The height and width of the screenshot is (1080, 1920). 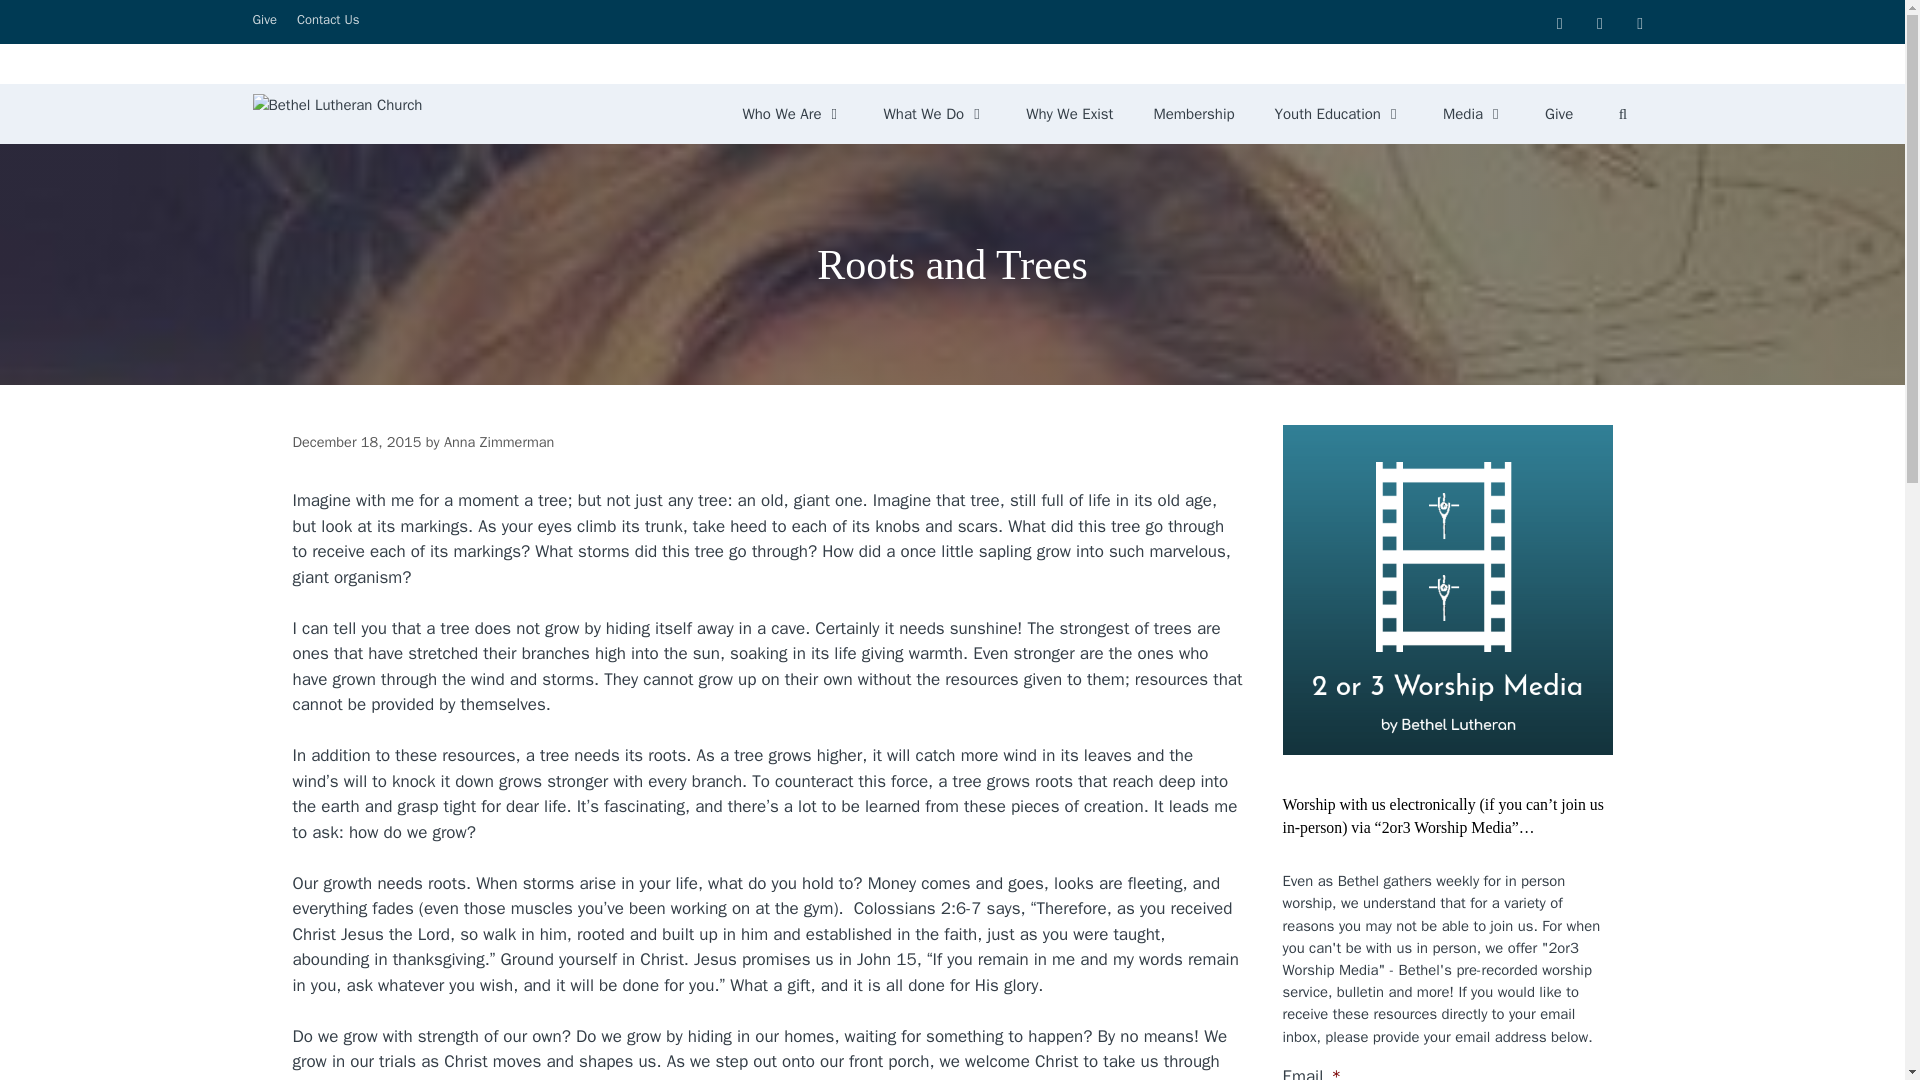 What do you see at coordinates (935, 114) in the screenshot?
I see `What We Do` at bounding box center [935, 114].